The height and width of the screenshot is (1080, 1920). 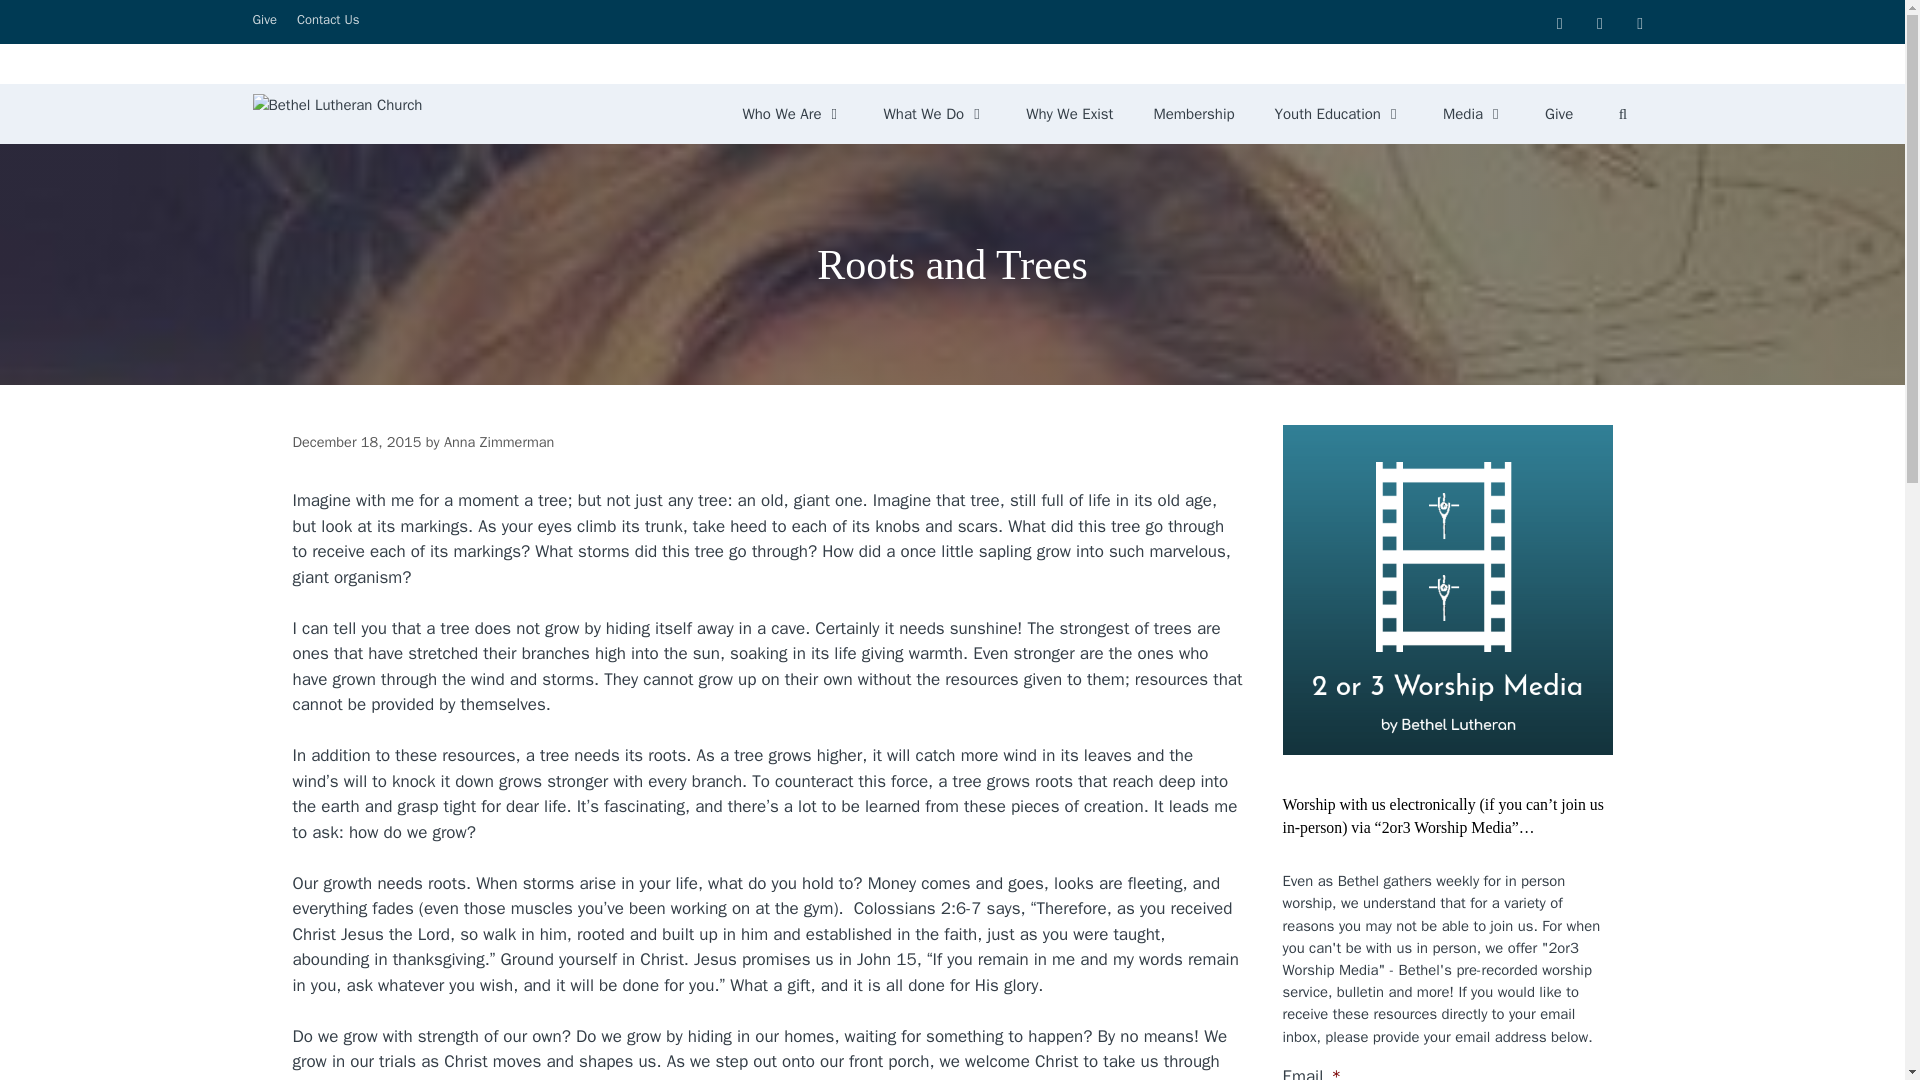 What do you see at coordinates (935, 114) in the screenshot?
I see `What We Do` at bounding box center [935, 114].